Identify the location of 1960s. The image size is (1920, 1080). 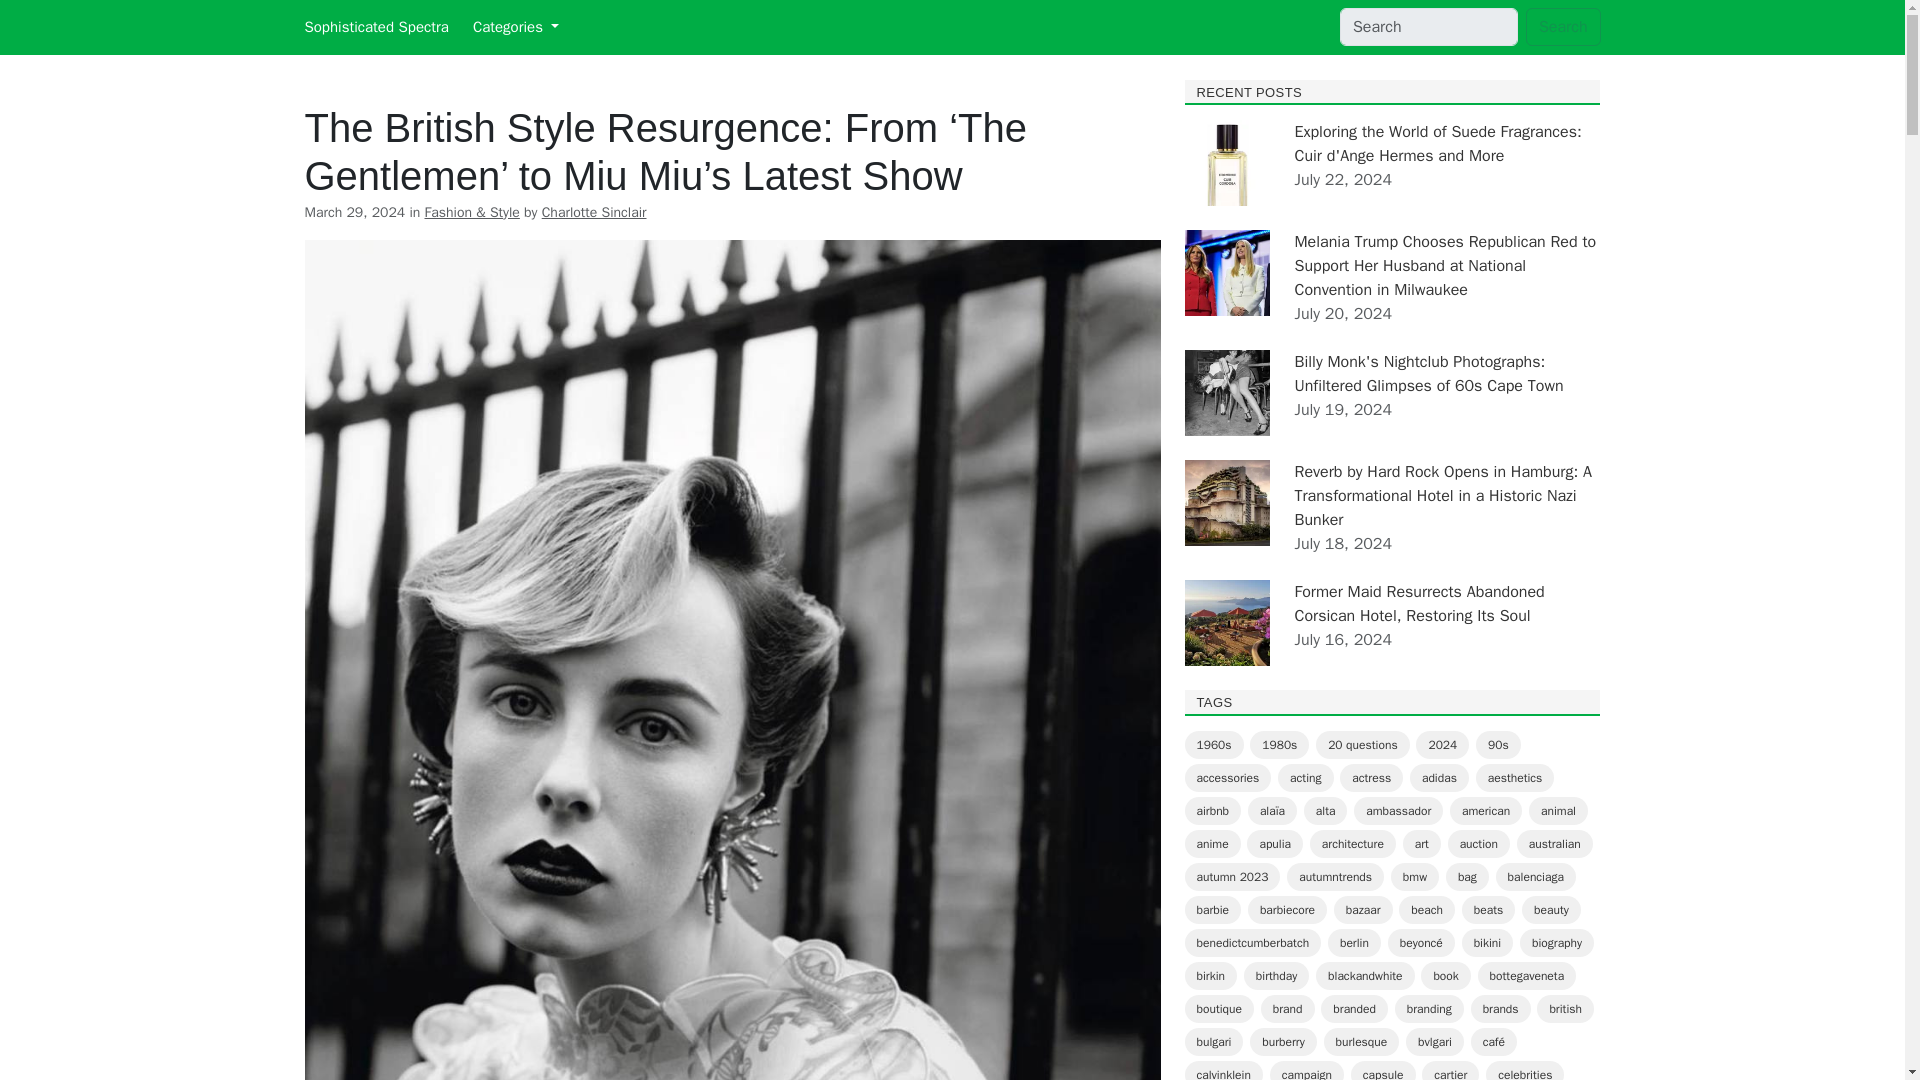
(1213, 745).